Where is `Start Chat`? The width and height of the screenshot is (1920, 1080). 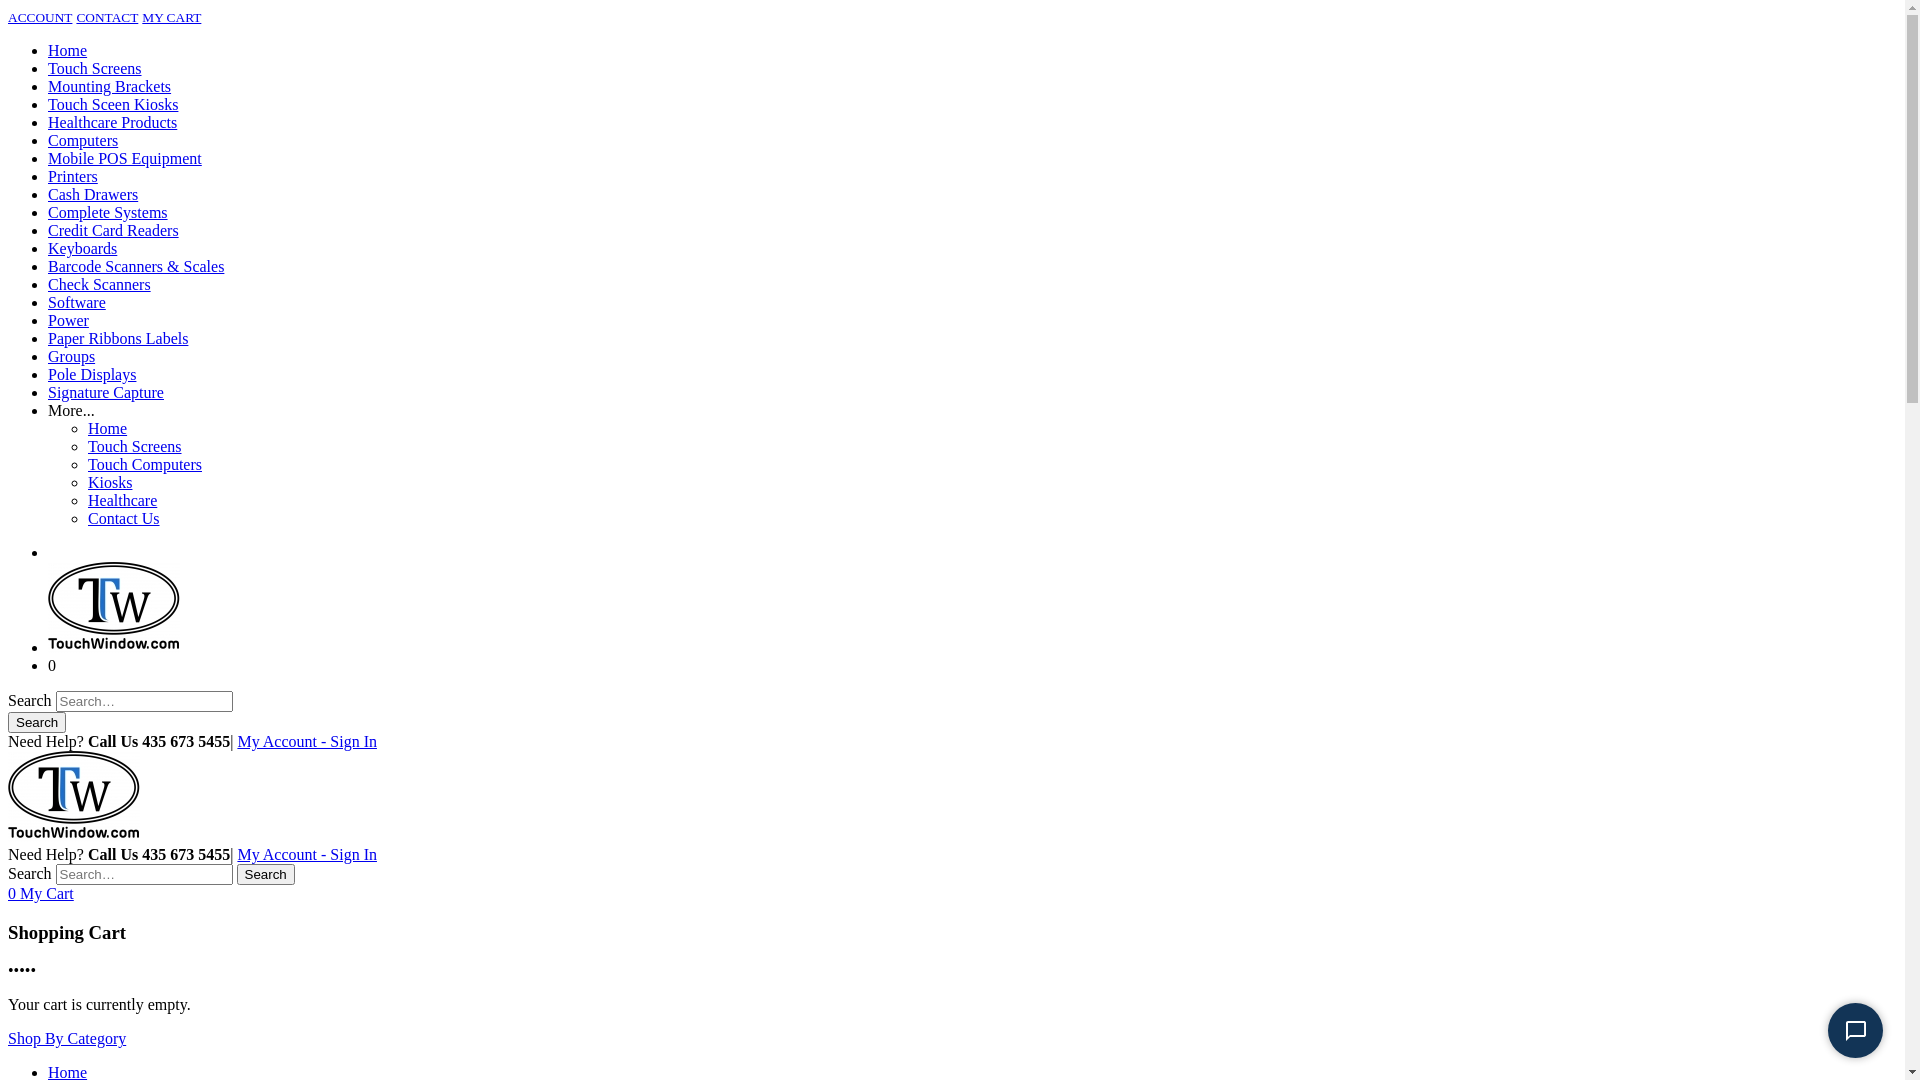
Start Chat is located at coordinates (1856, 1030).